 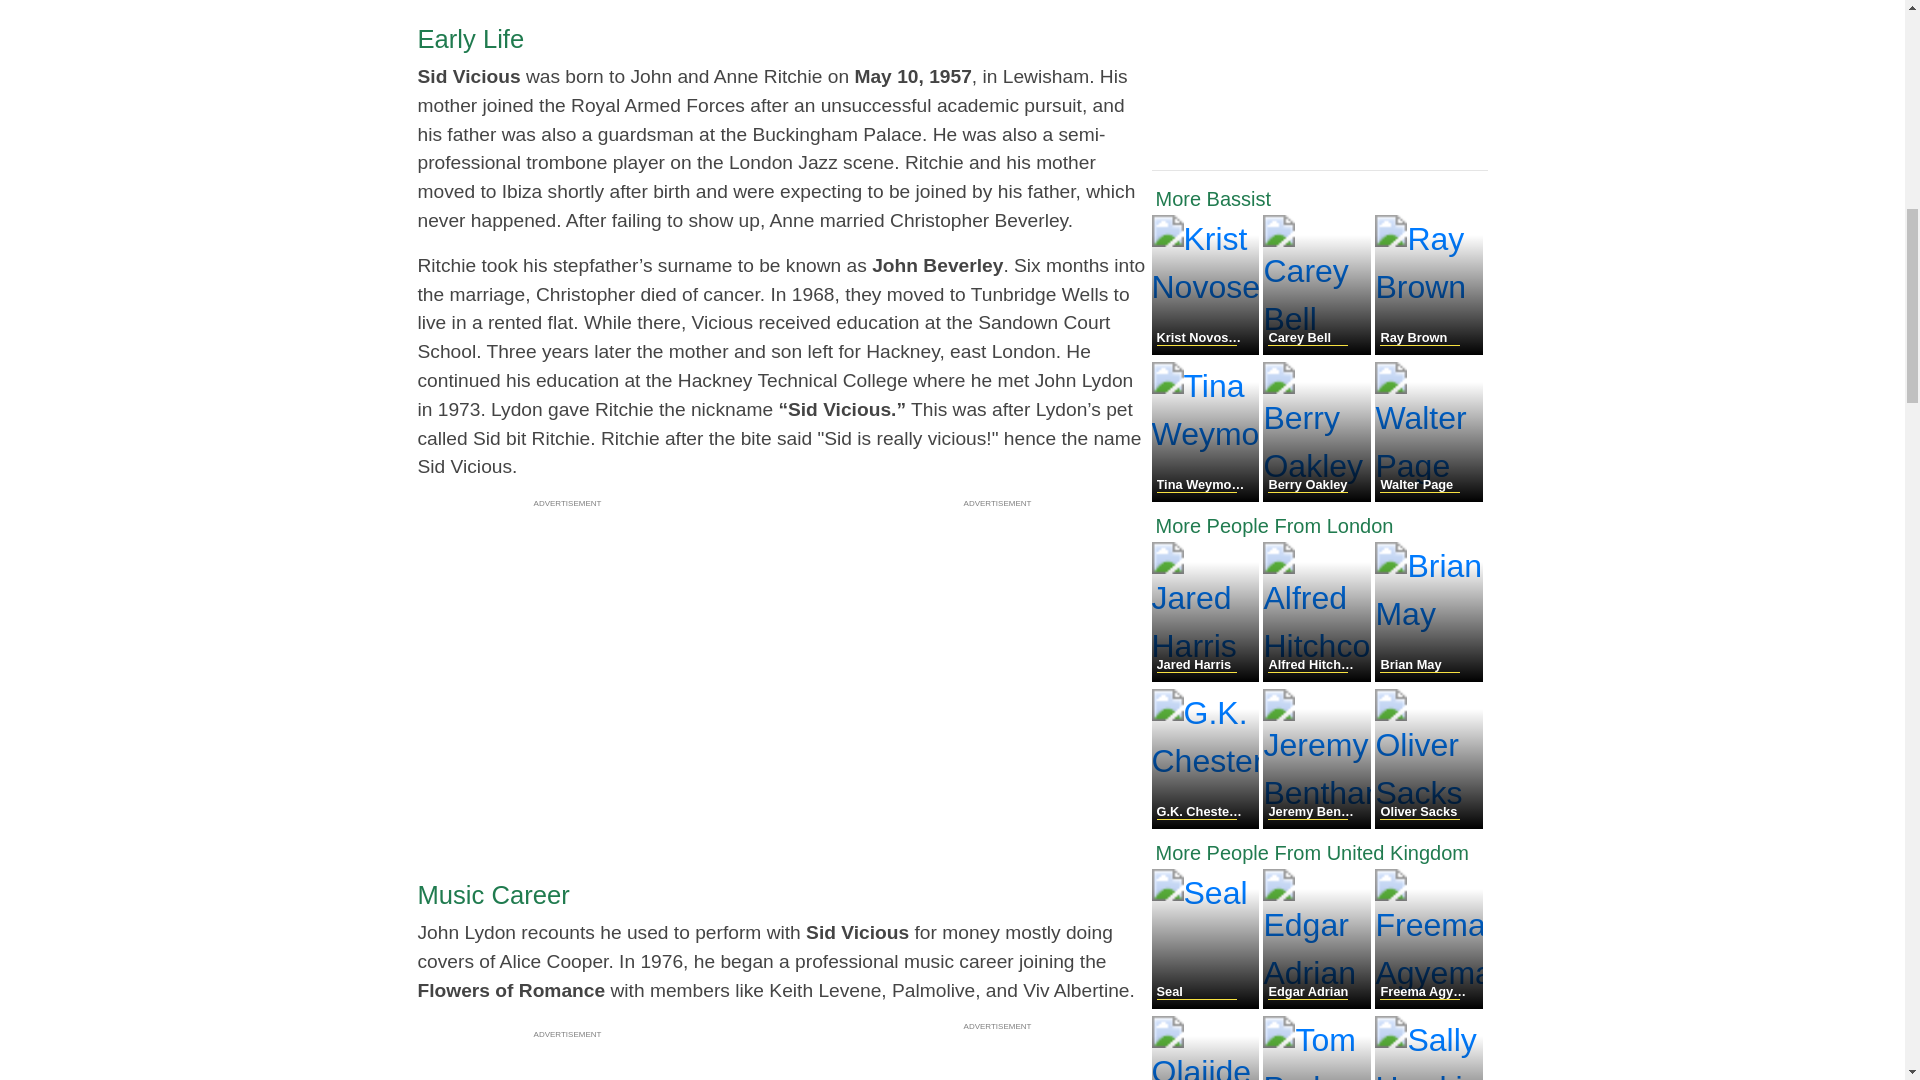 What do you see at coordinates (1428, 1002) in the screenshot?
I see `Freema Agyeman` at bounding box center [1428, 1002].